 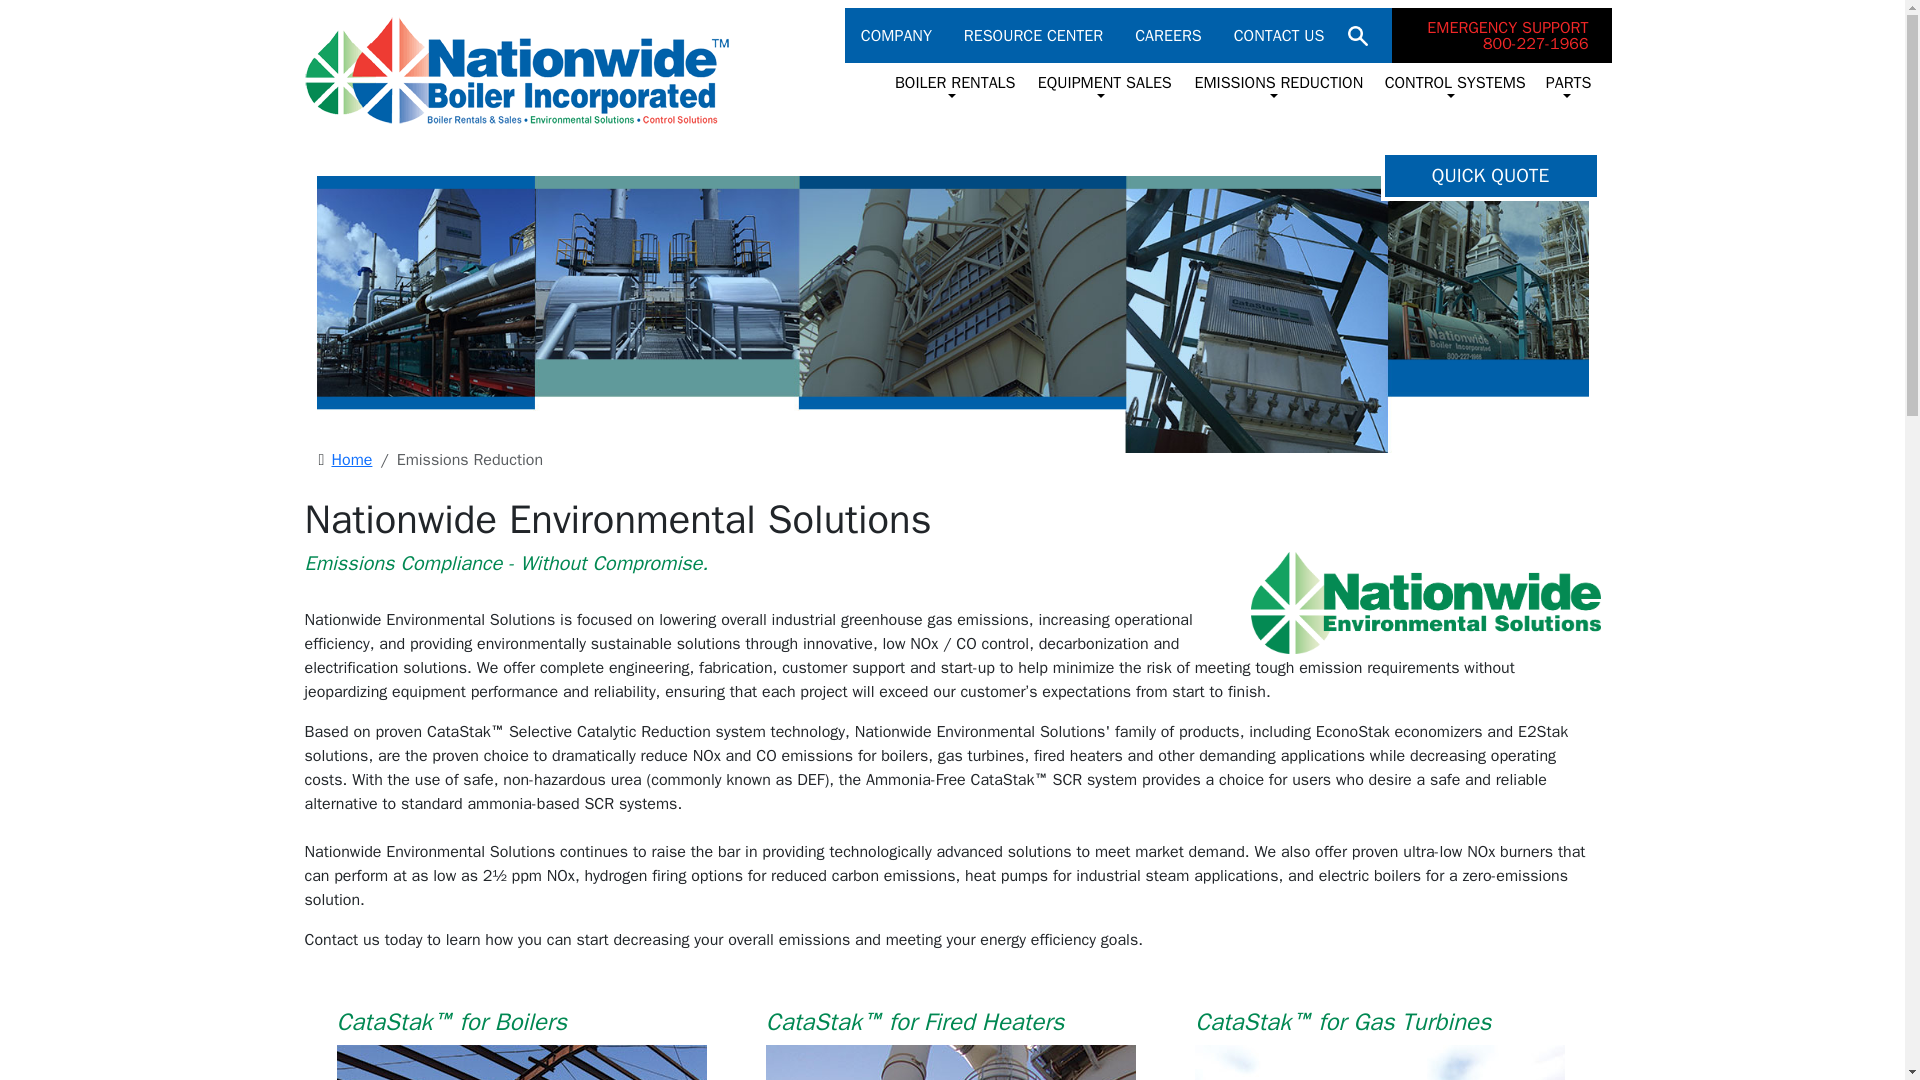 I want to click on BOILER RENTALS, so click(x=1176, y=36).